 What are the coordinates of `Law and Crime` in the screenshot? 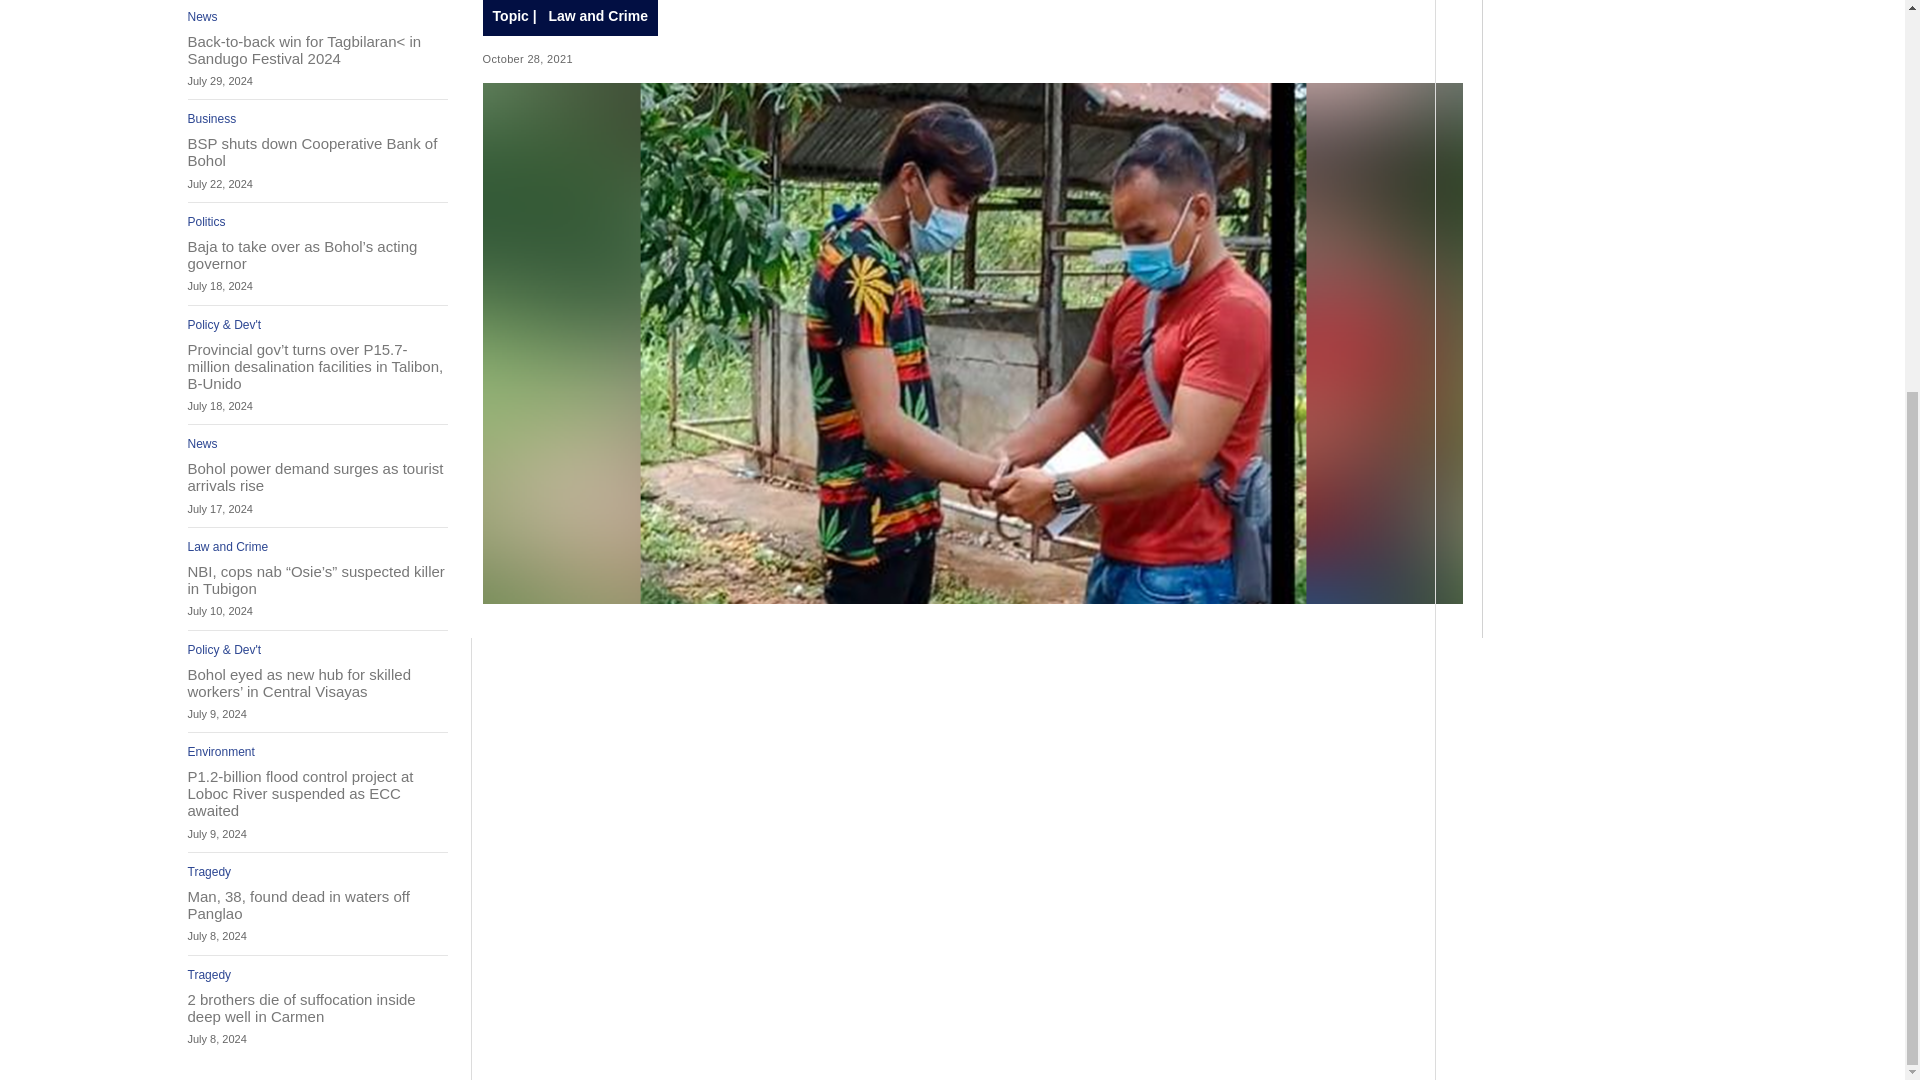 It's located at (228, 547).